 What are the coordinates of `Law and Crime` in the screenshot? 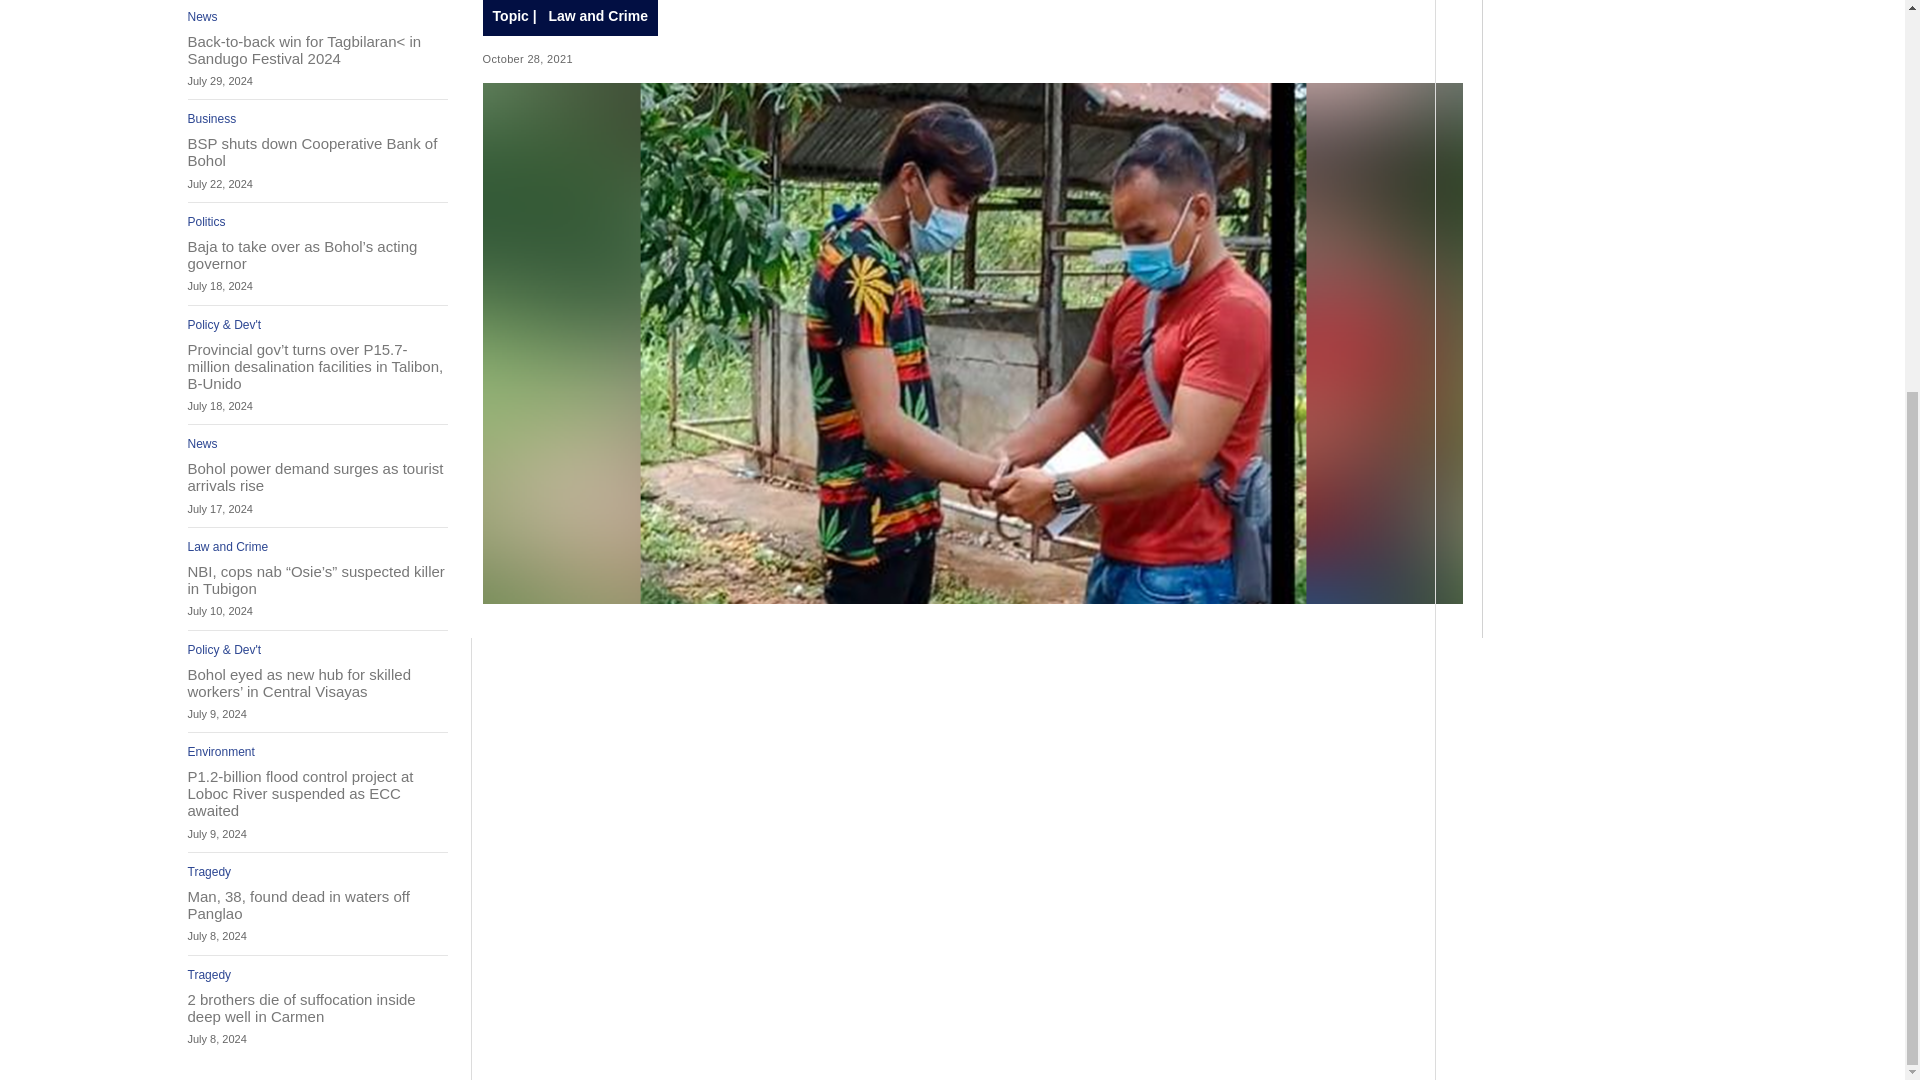 It's located at (228, 547).